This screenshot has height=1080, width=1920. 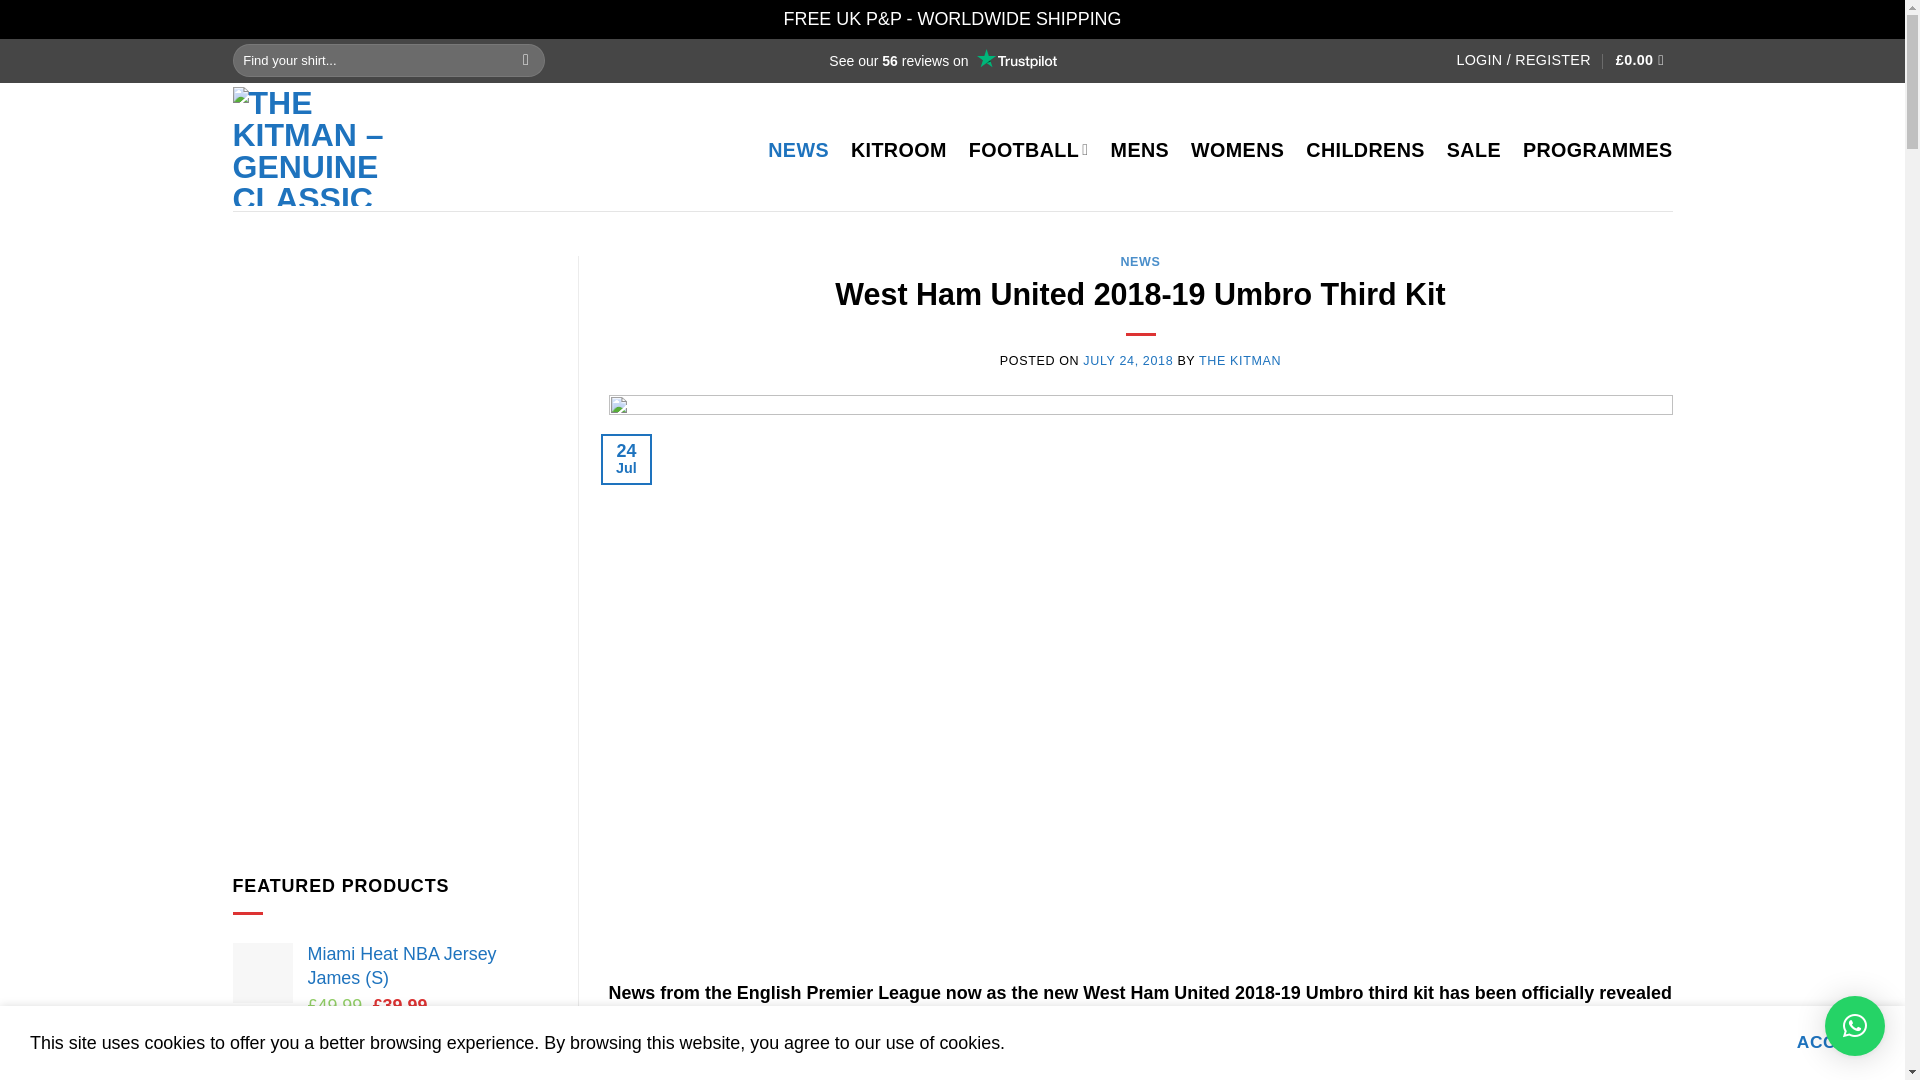 What do you see at coordinates (526, 60) in the screenshot?
I see `Search` at bounding box center [526, 60].